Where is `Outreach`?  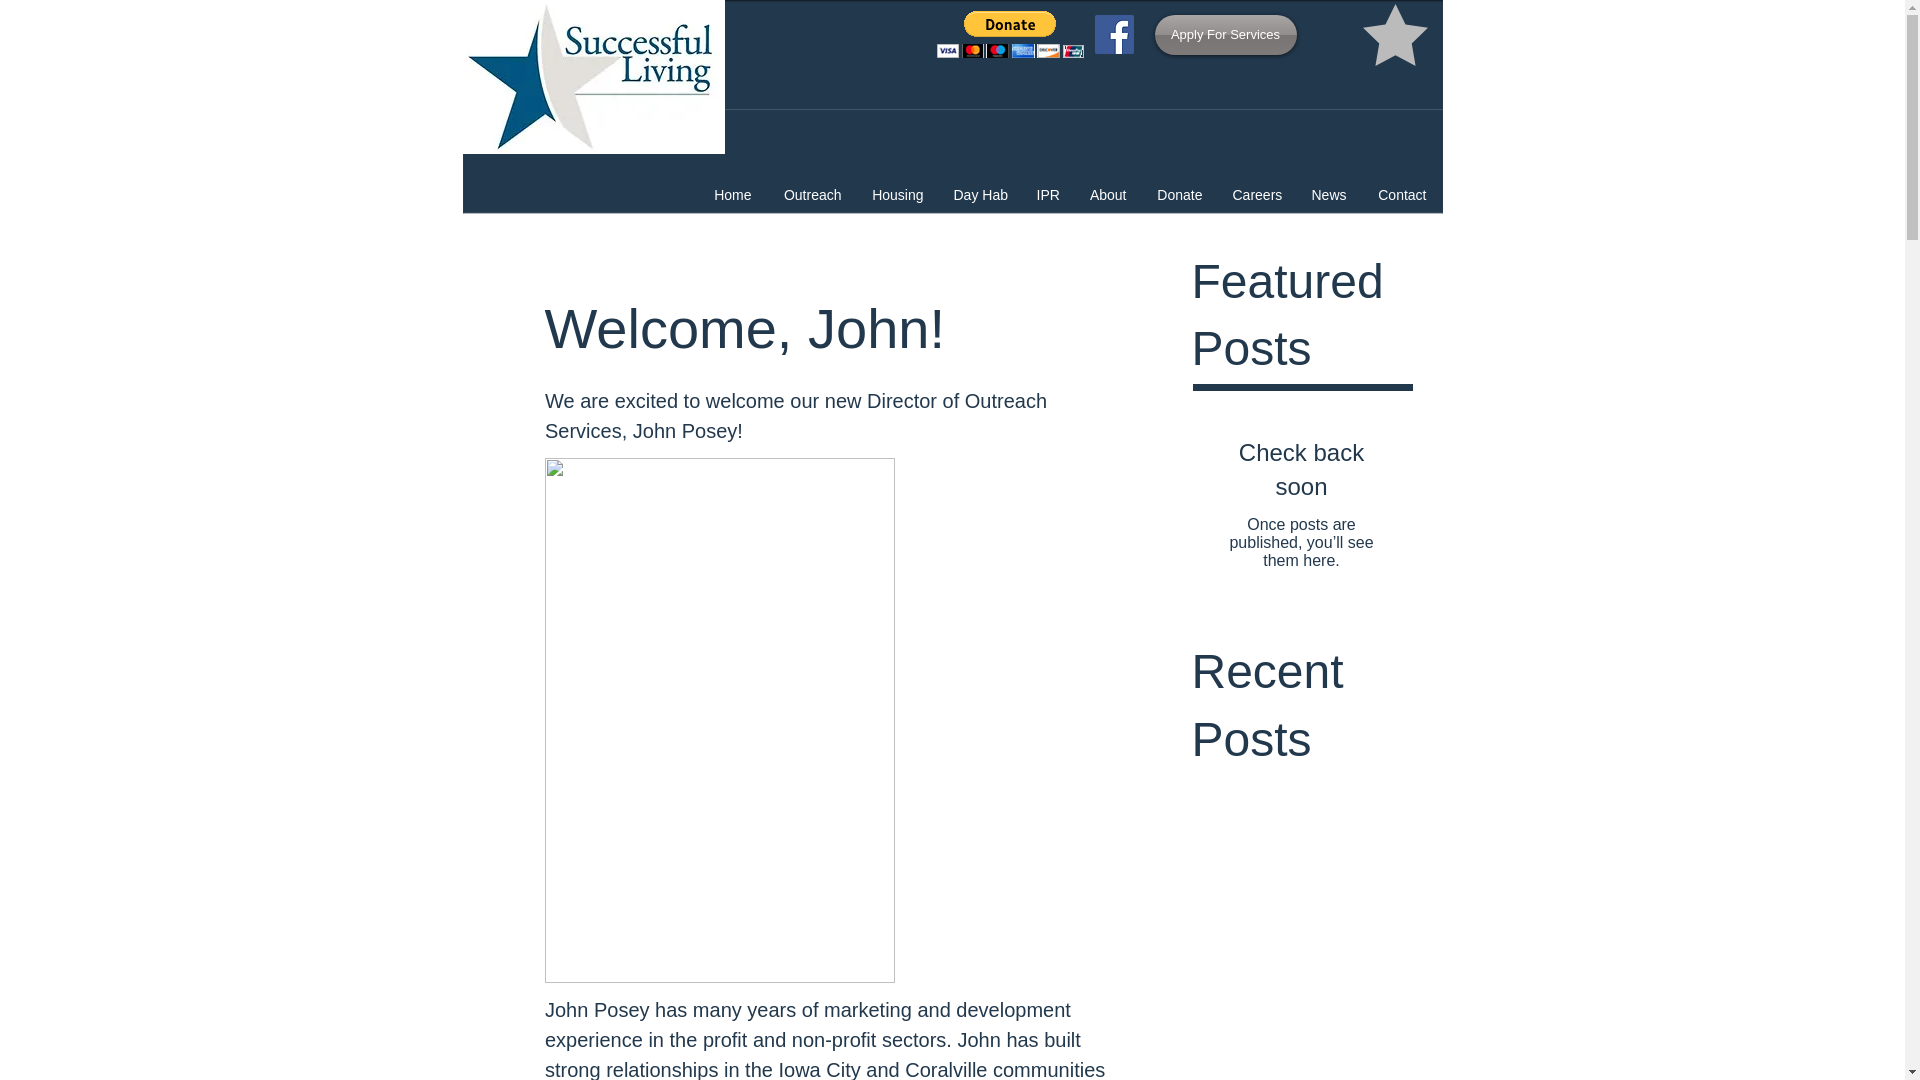
Outreach is located at coordinates (811, 195).